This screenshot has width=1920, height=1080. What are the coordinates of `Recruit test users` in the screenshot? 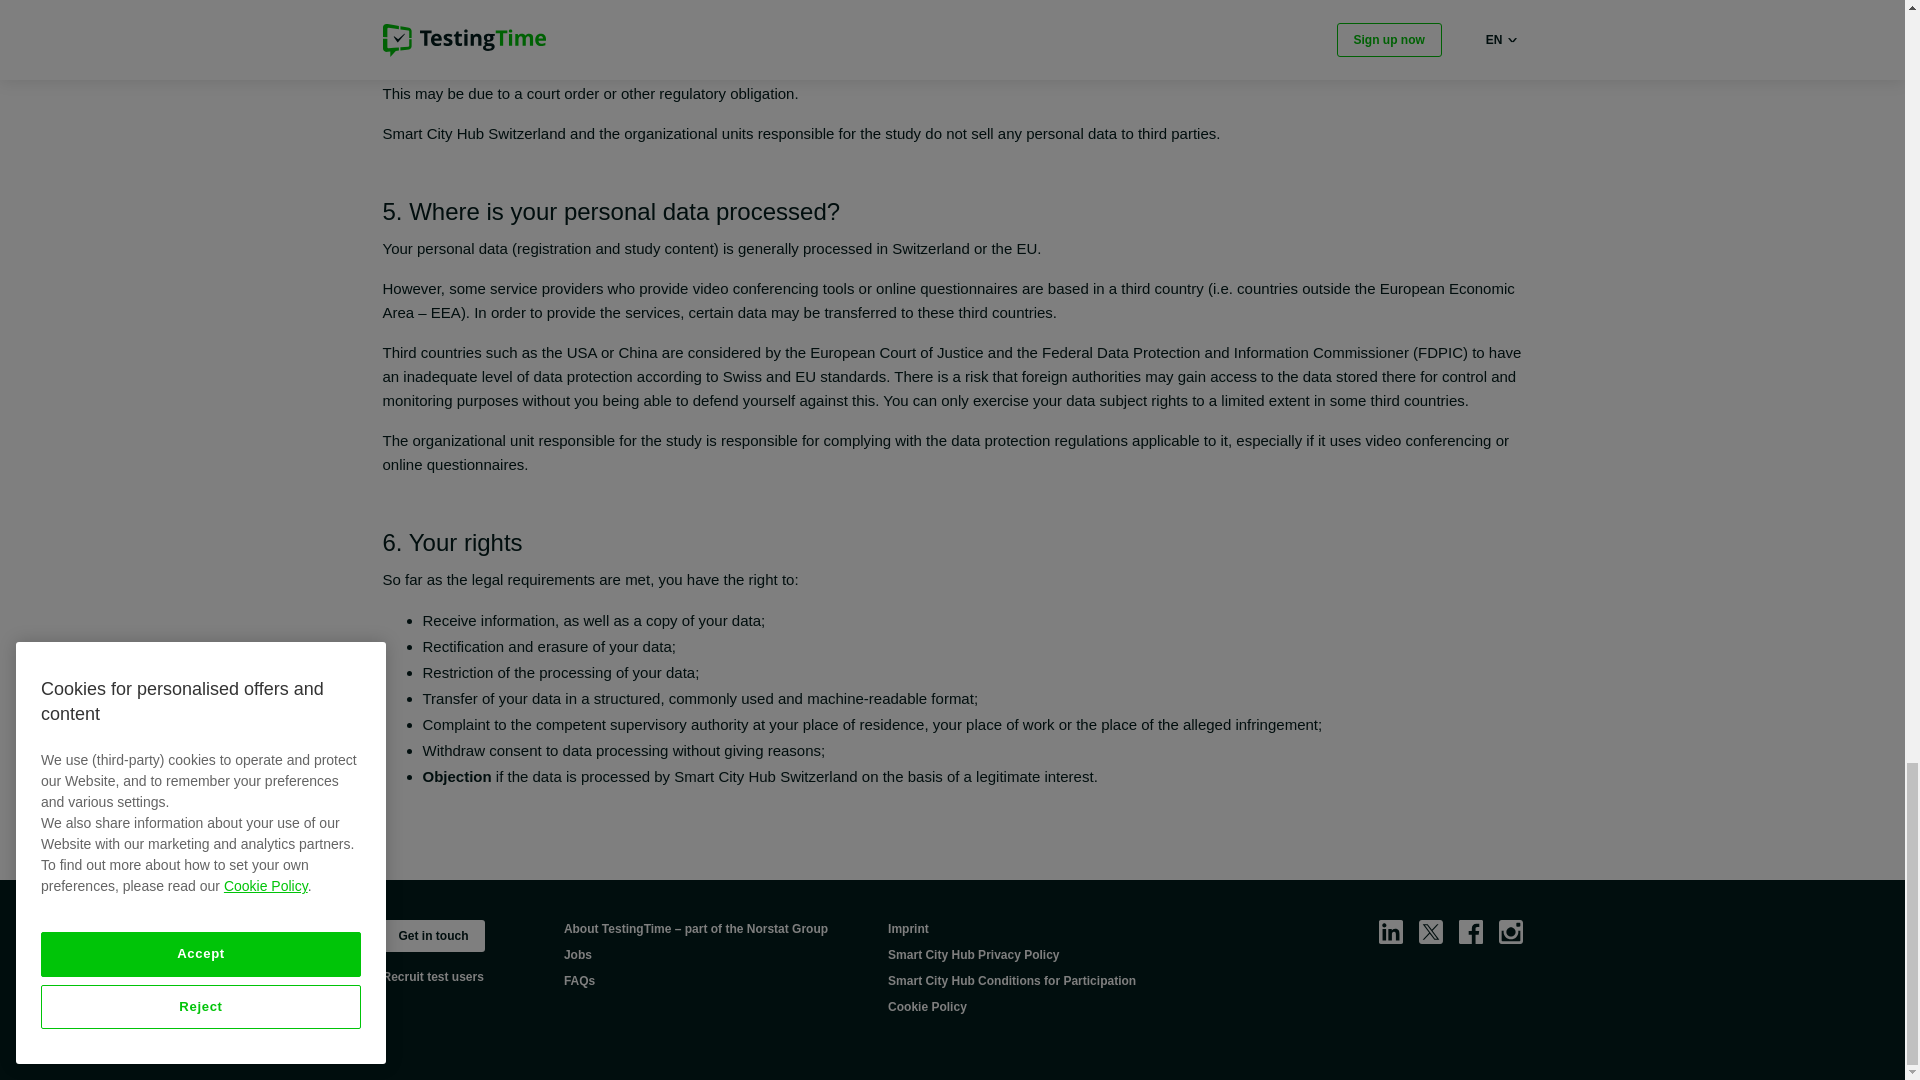 It's located at (442, 976).